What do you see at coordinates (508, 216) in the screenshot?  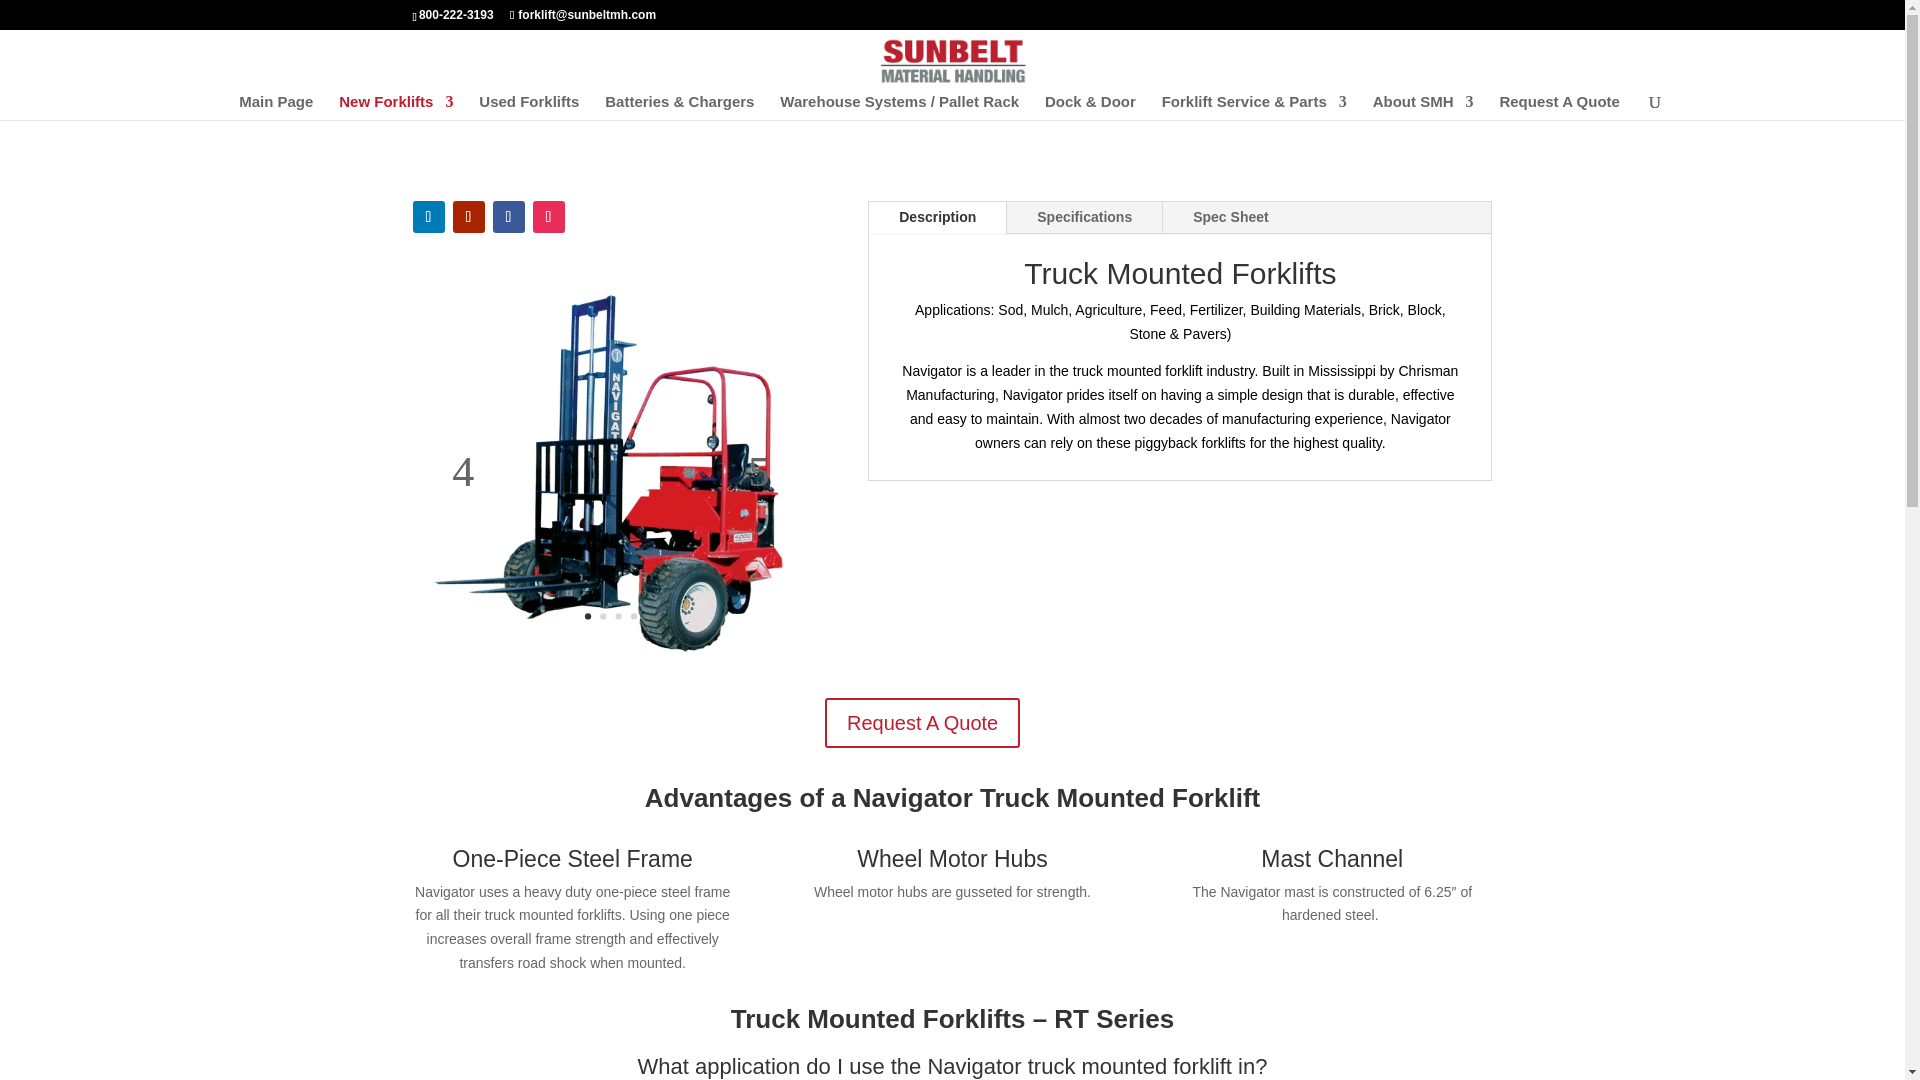 I see `Follow on Facebook` at bounding box center [508, 216].